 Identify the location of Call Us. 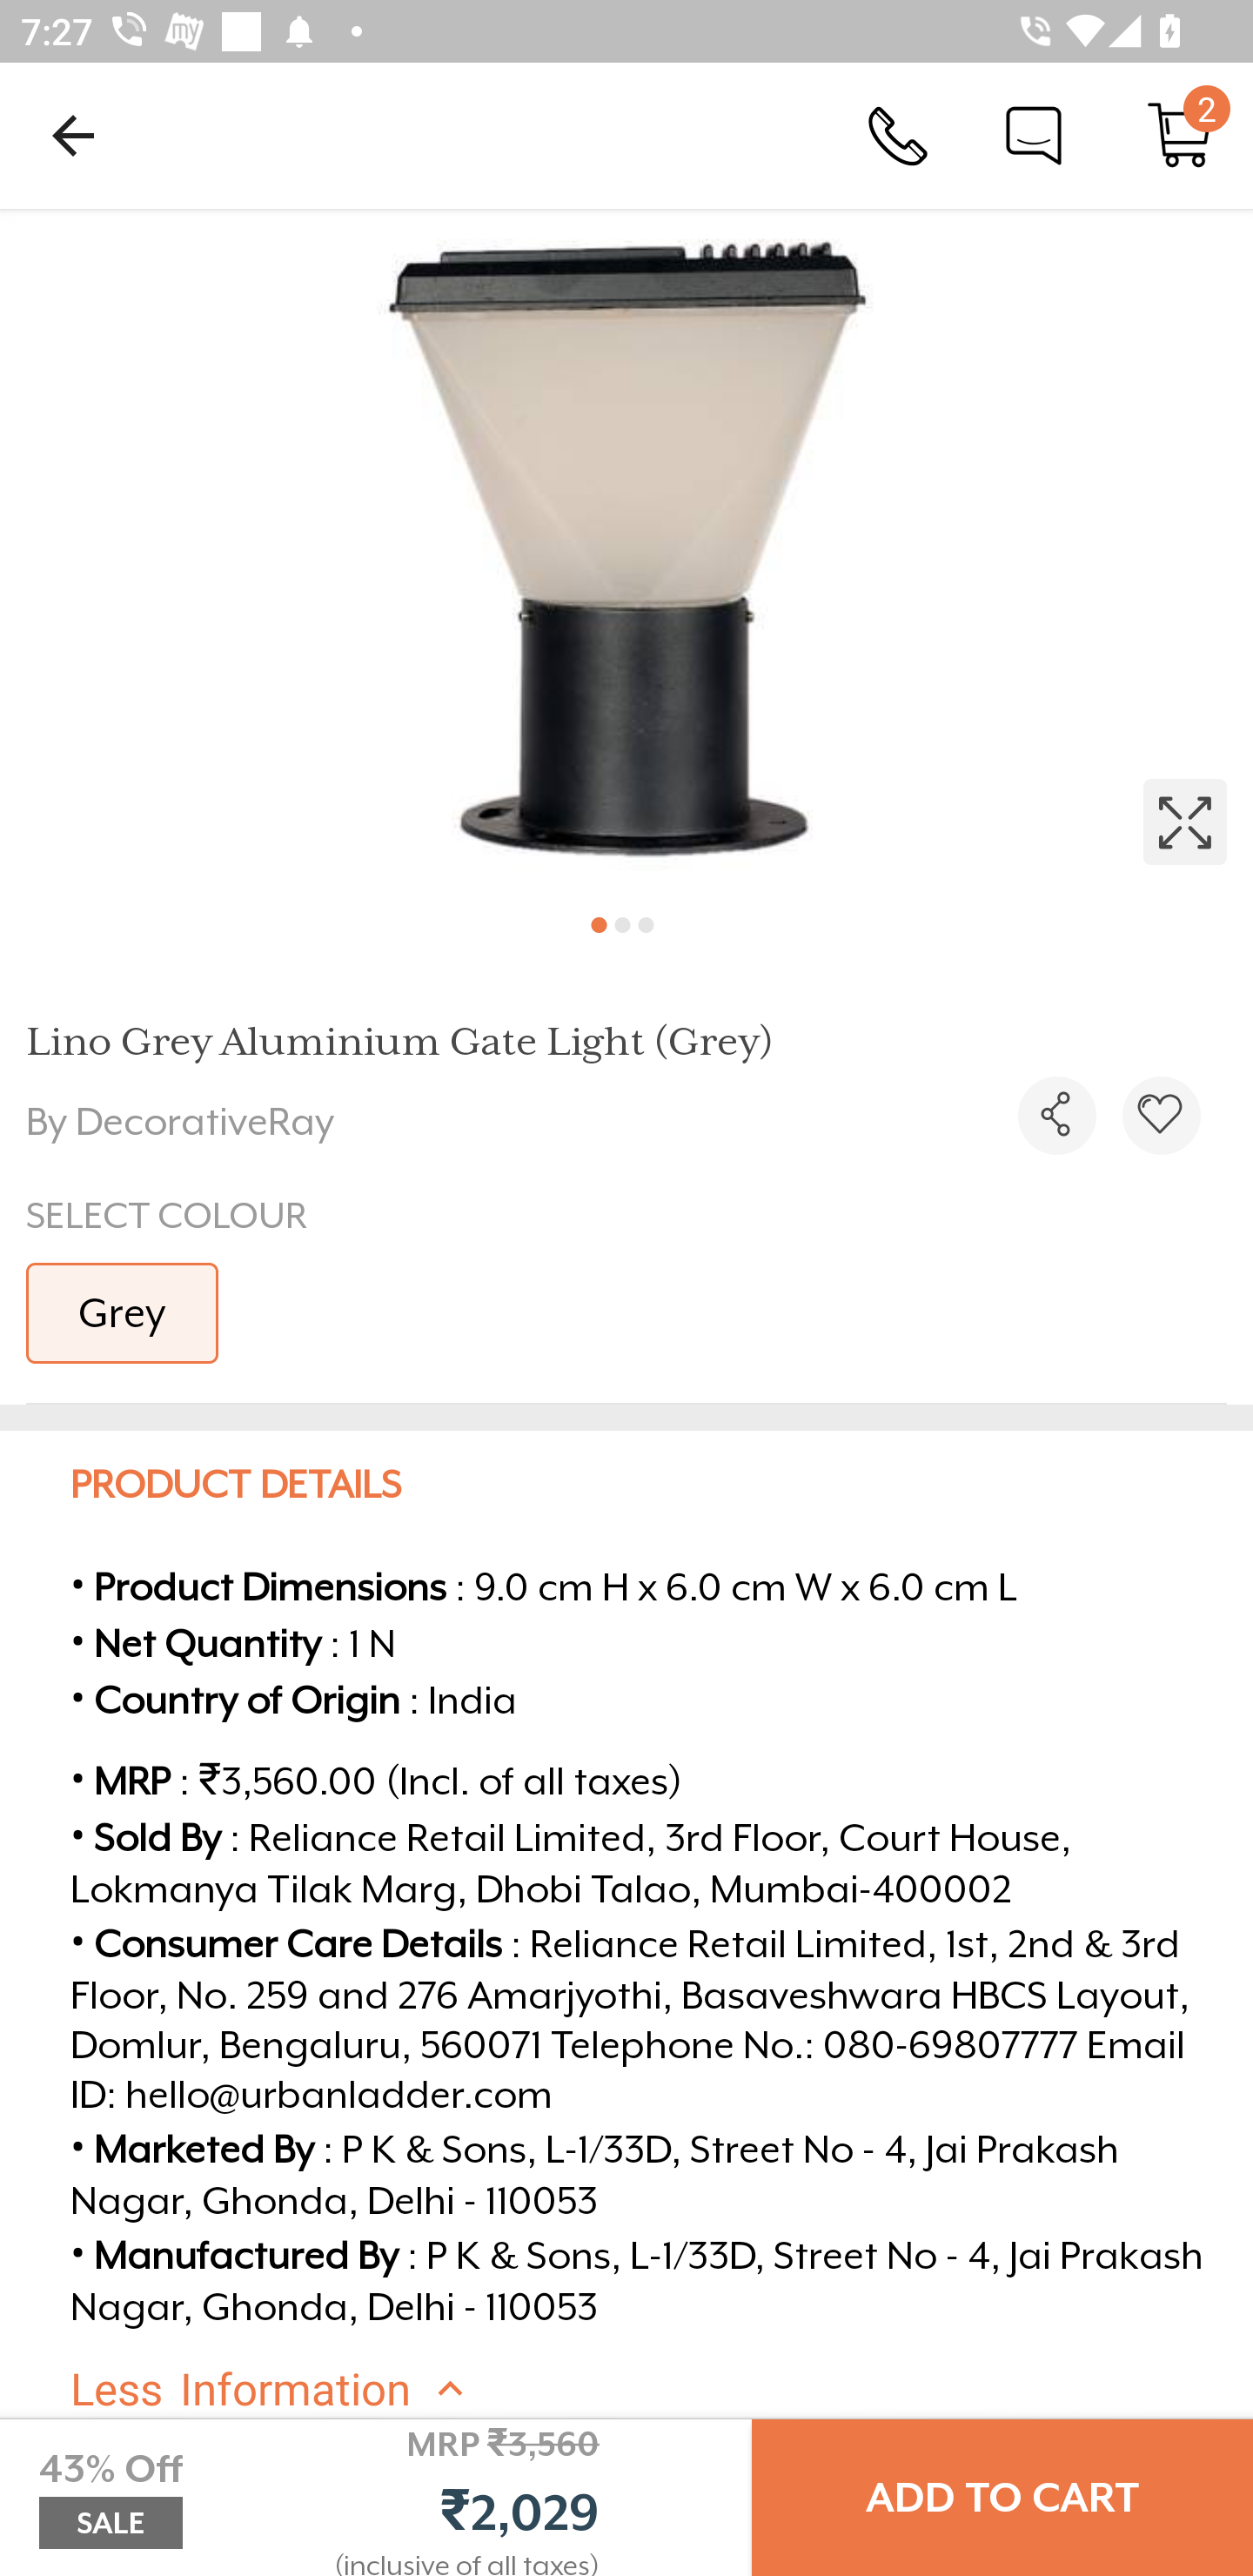
(898, 134).